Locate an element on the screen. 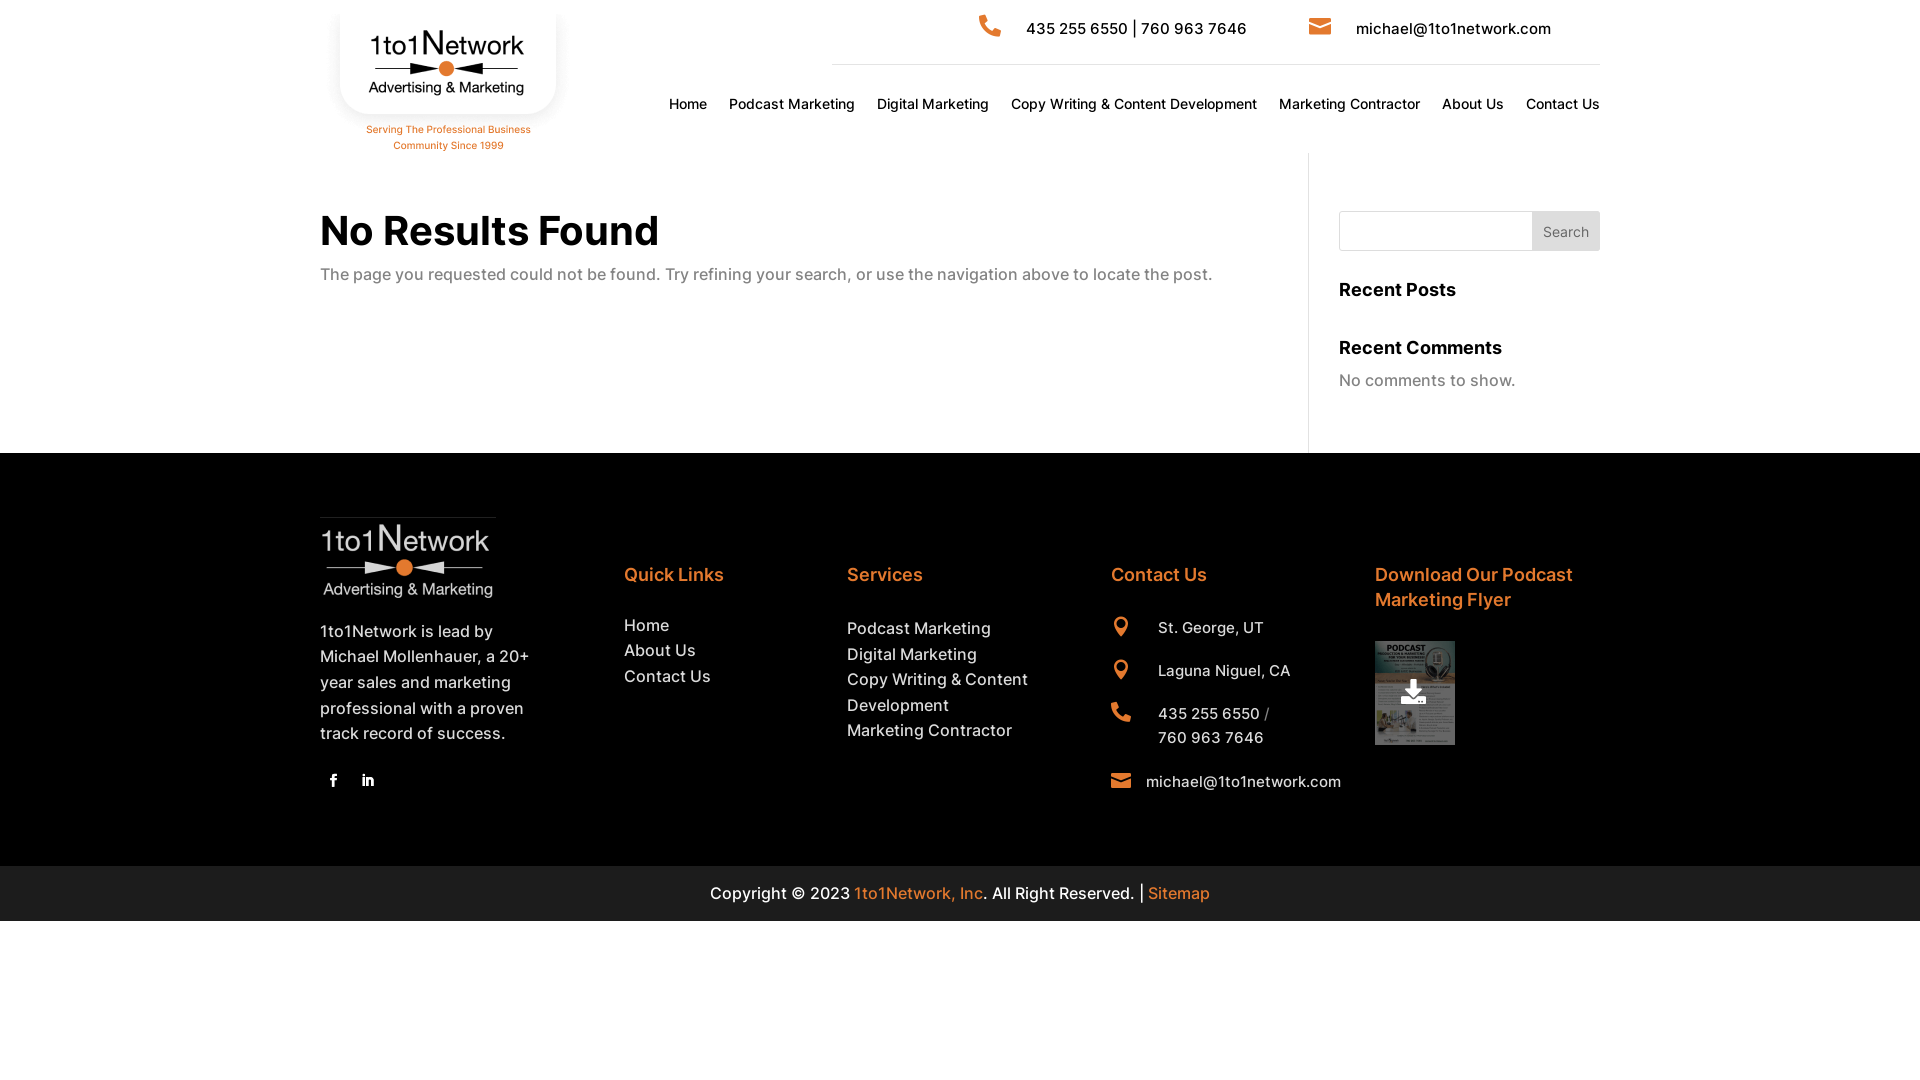 This screenshot has width=1920, height=1080. Follow on Bandcamp is located at coordinates (443, 781).